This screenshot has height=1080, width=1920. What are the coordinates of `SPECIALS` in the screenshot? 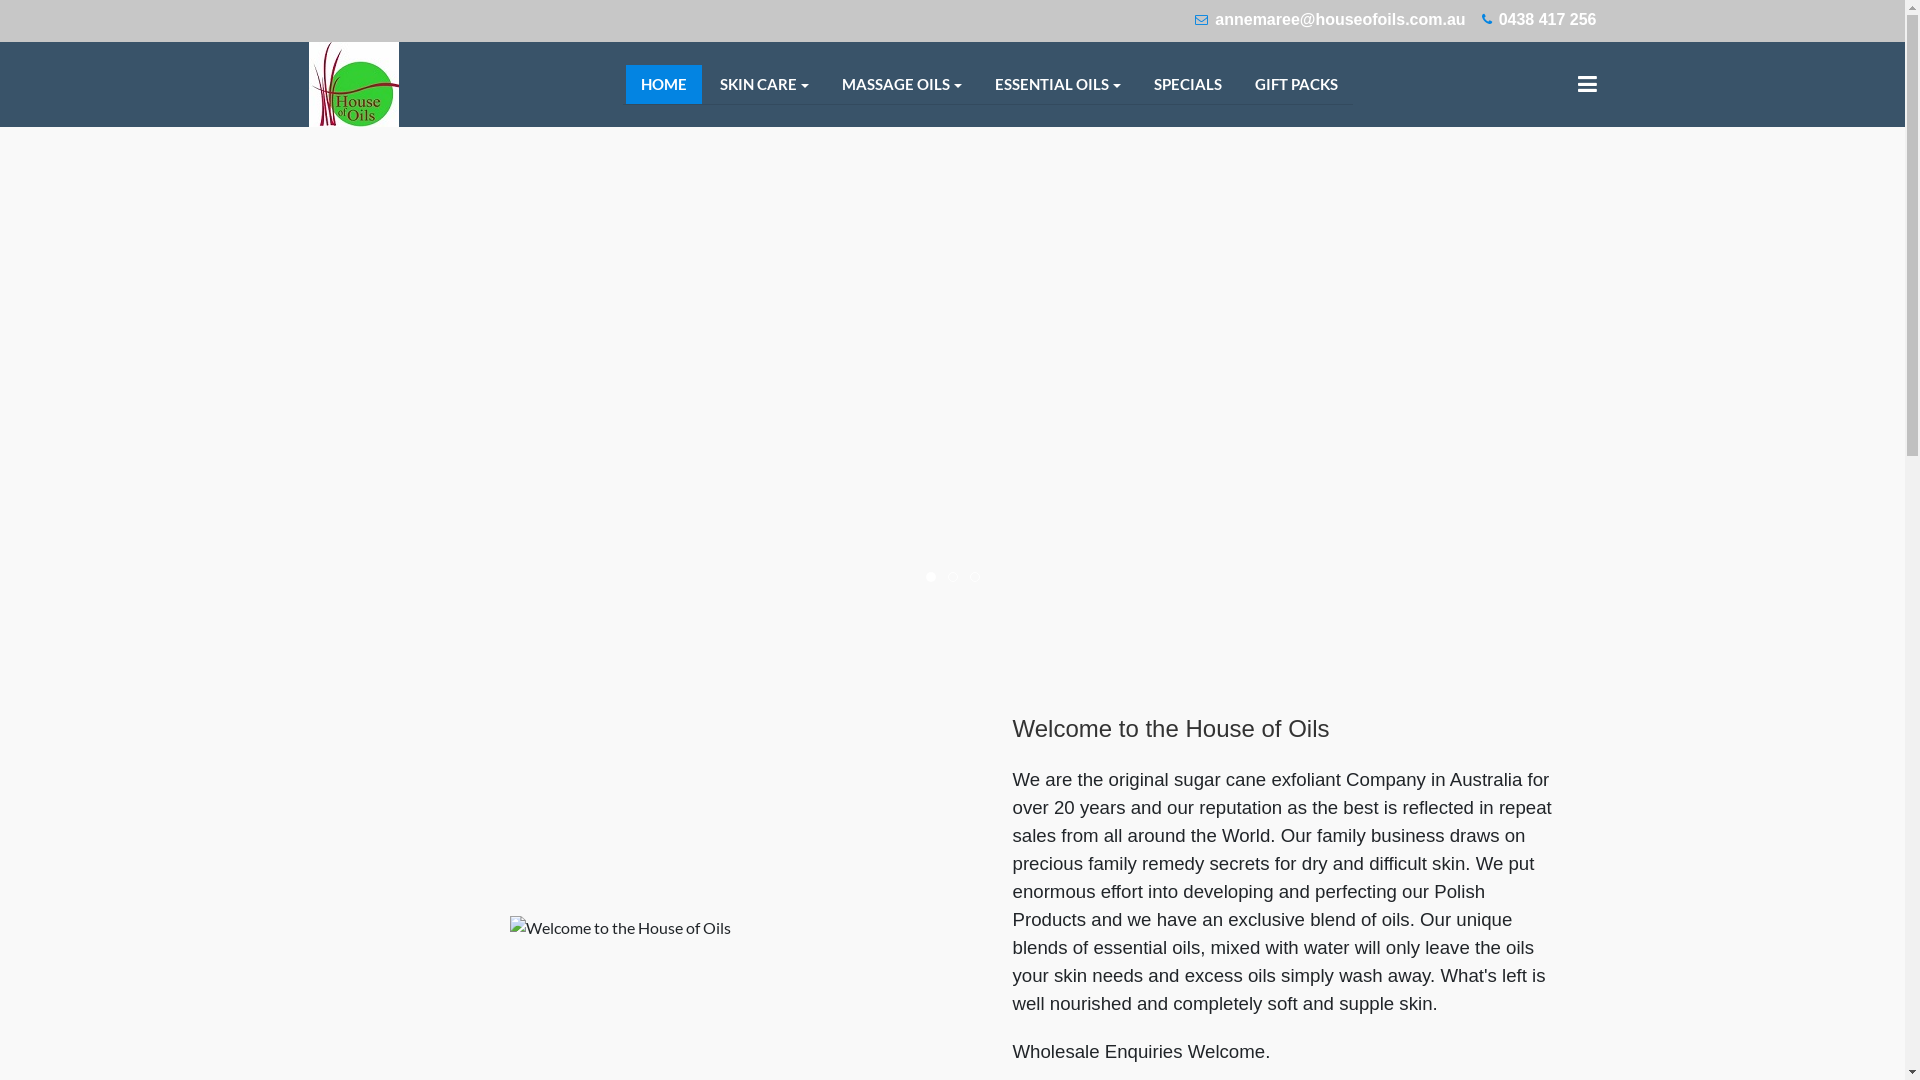 It's located at (1188, 84).